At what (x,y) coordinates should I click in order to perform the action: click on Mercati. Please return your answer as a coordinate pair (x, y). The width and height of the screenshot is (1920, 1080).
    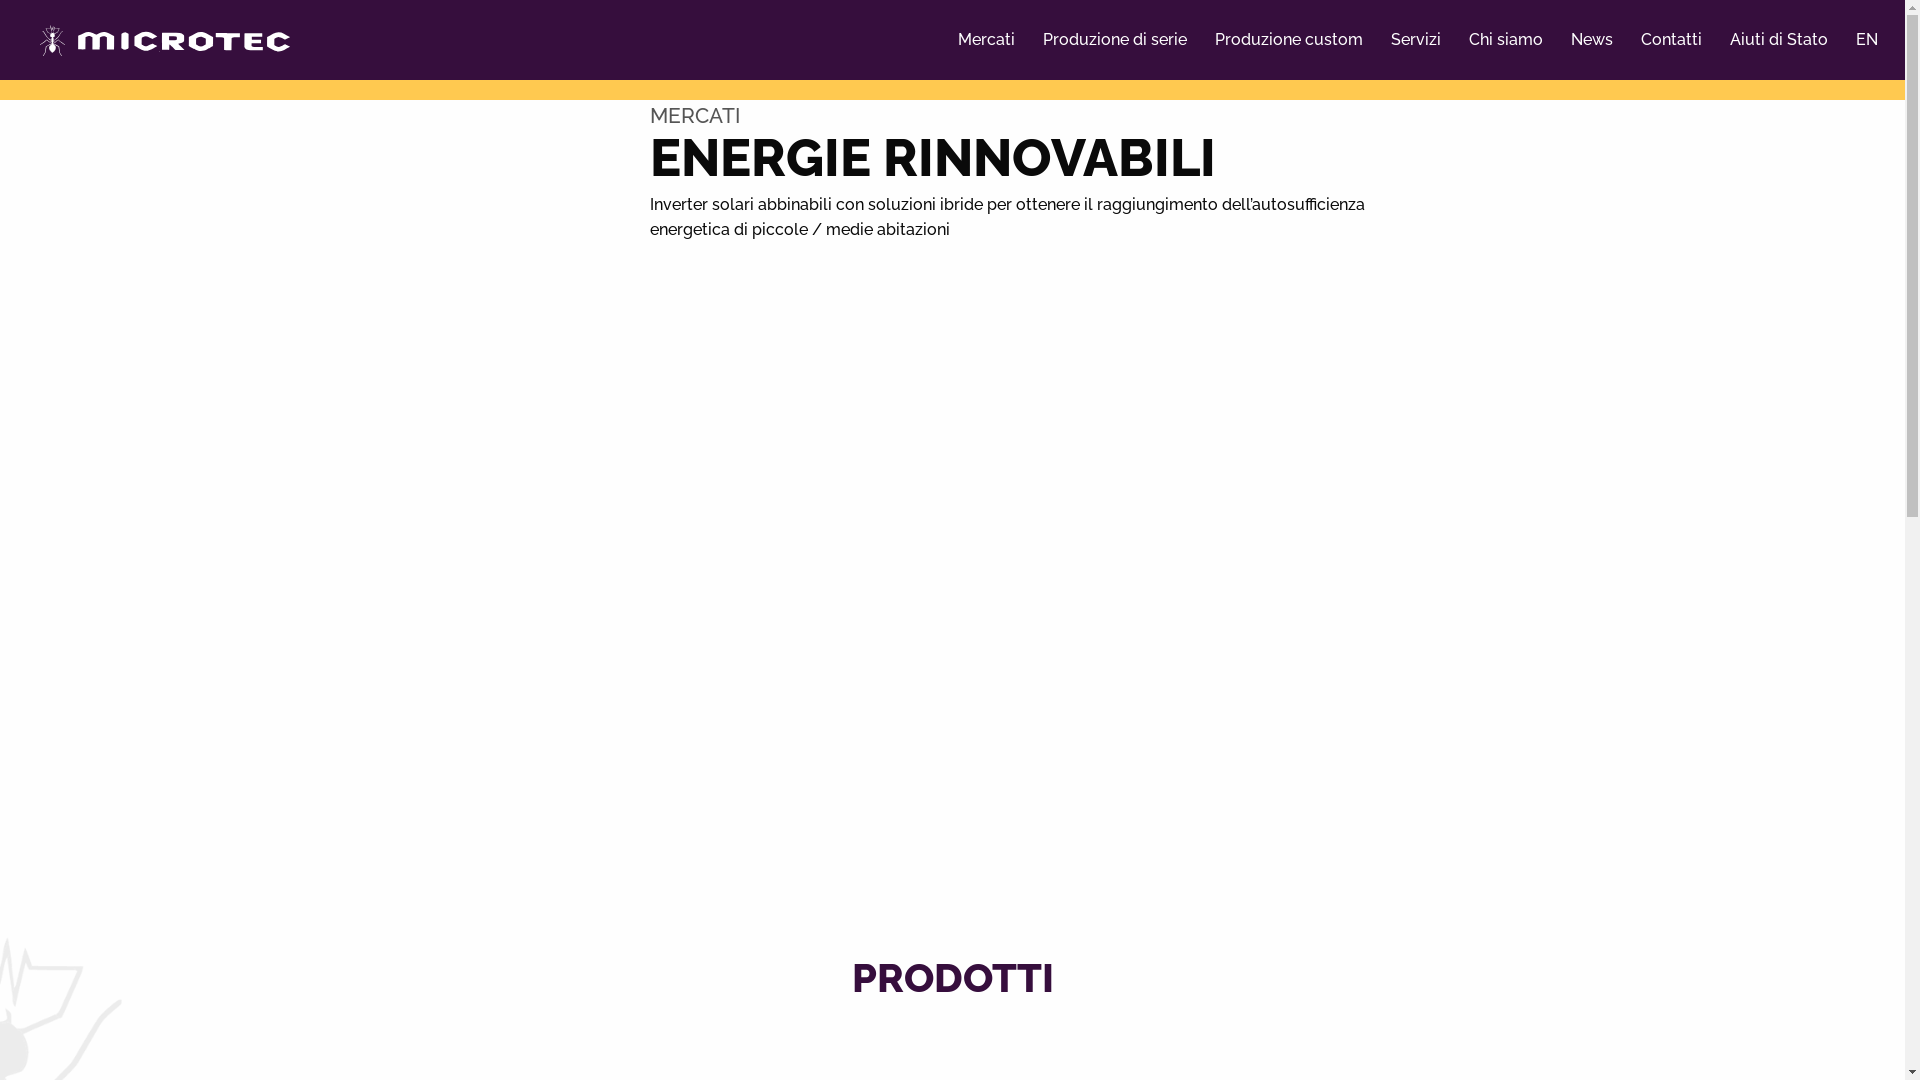
    Looking at the image, I should click on (986, 40).